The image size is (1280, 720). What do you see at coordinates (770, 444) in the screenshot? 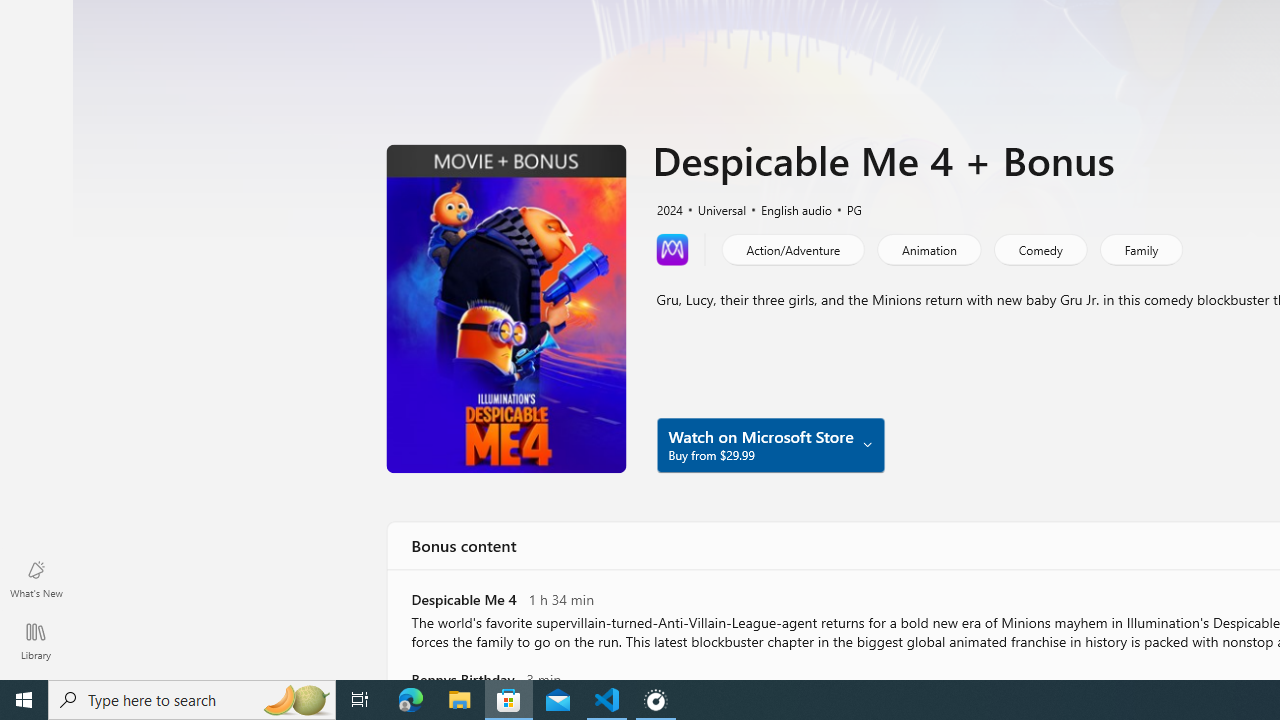
I see `Watch on Microsoft Store Buy from $29.99` at bounding box center [770, 444].